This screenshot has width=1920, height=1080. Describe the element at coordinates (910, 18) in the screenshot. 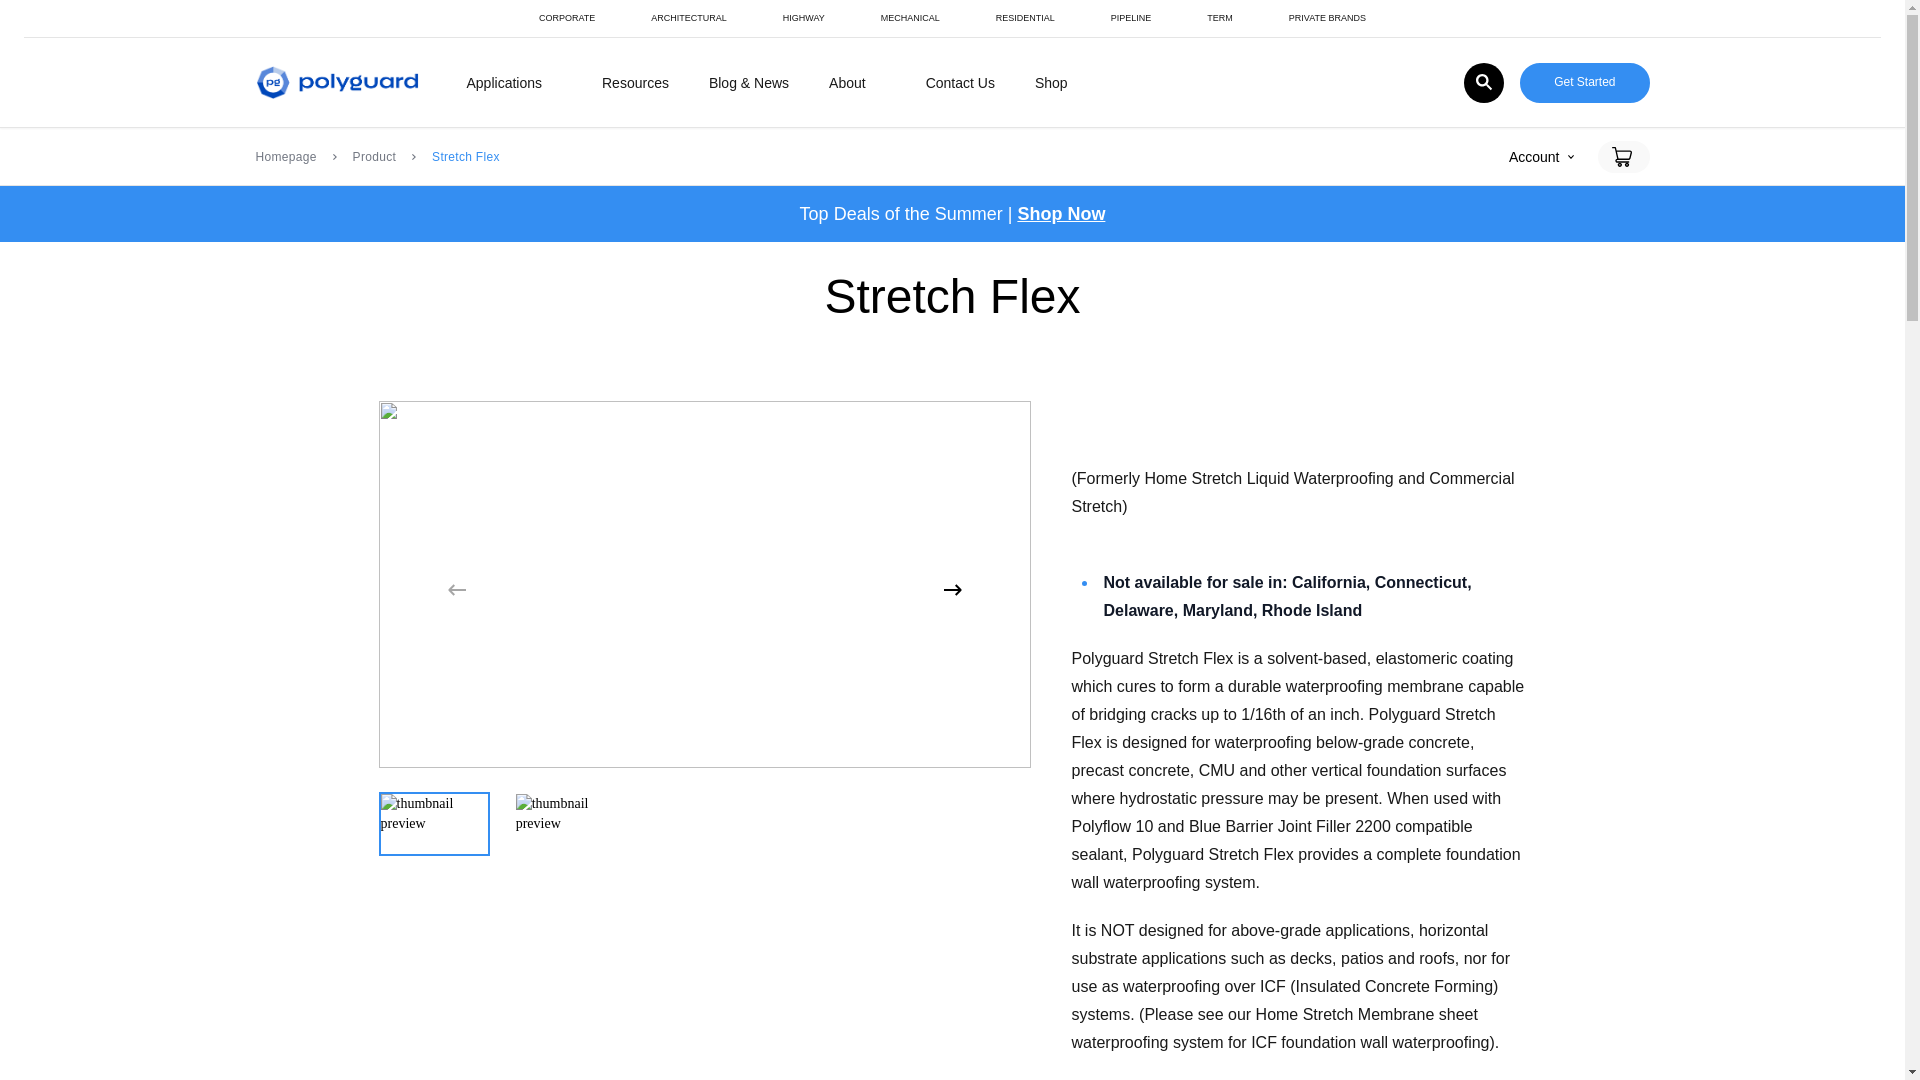

I see `MECHANICAL` at that location.